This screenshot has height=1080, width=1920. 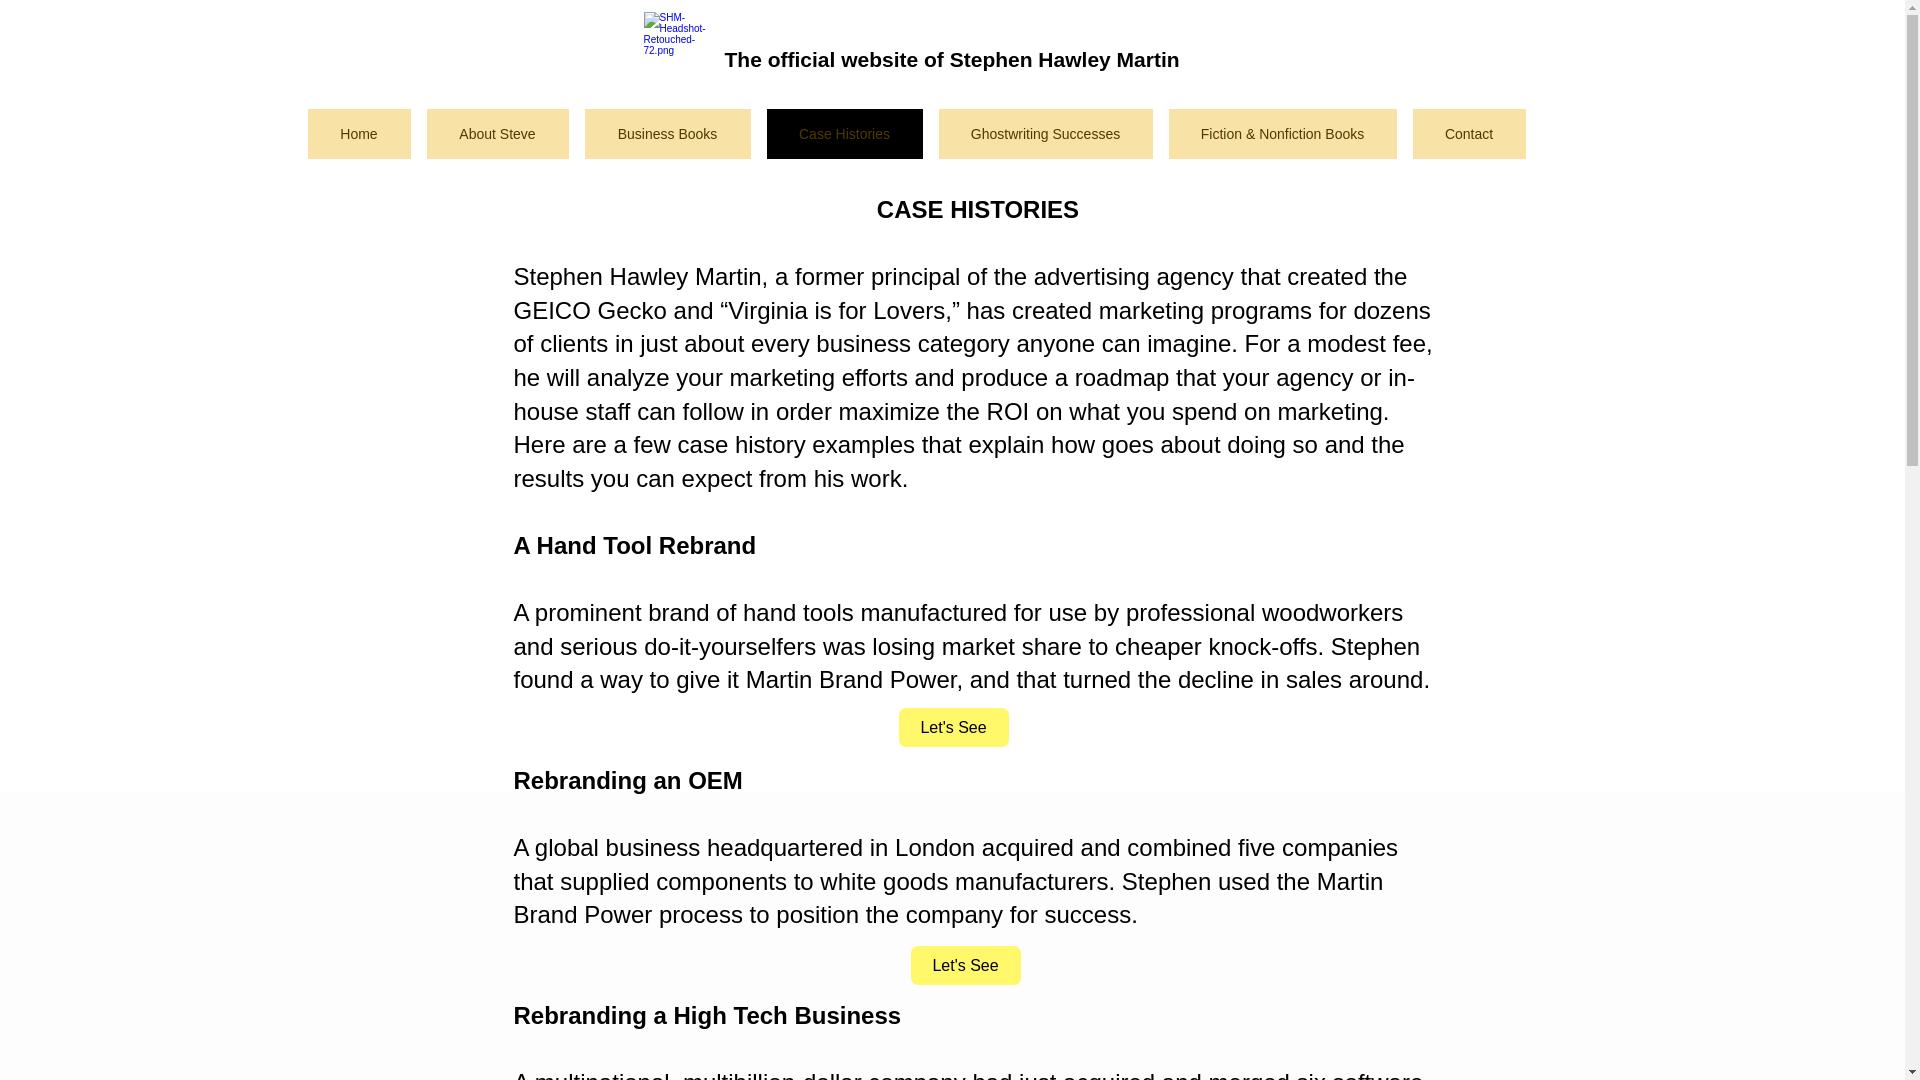 I want to click on About Steve, so click(x=497, y=134).